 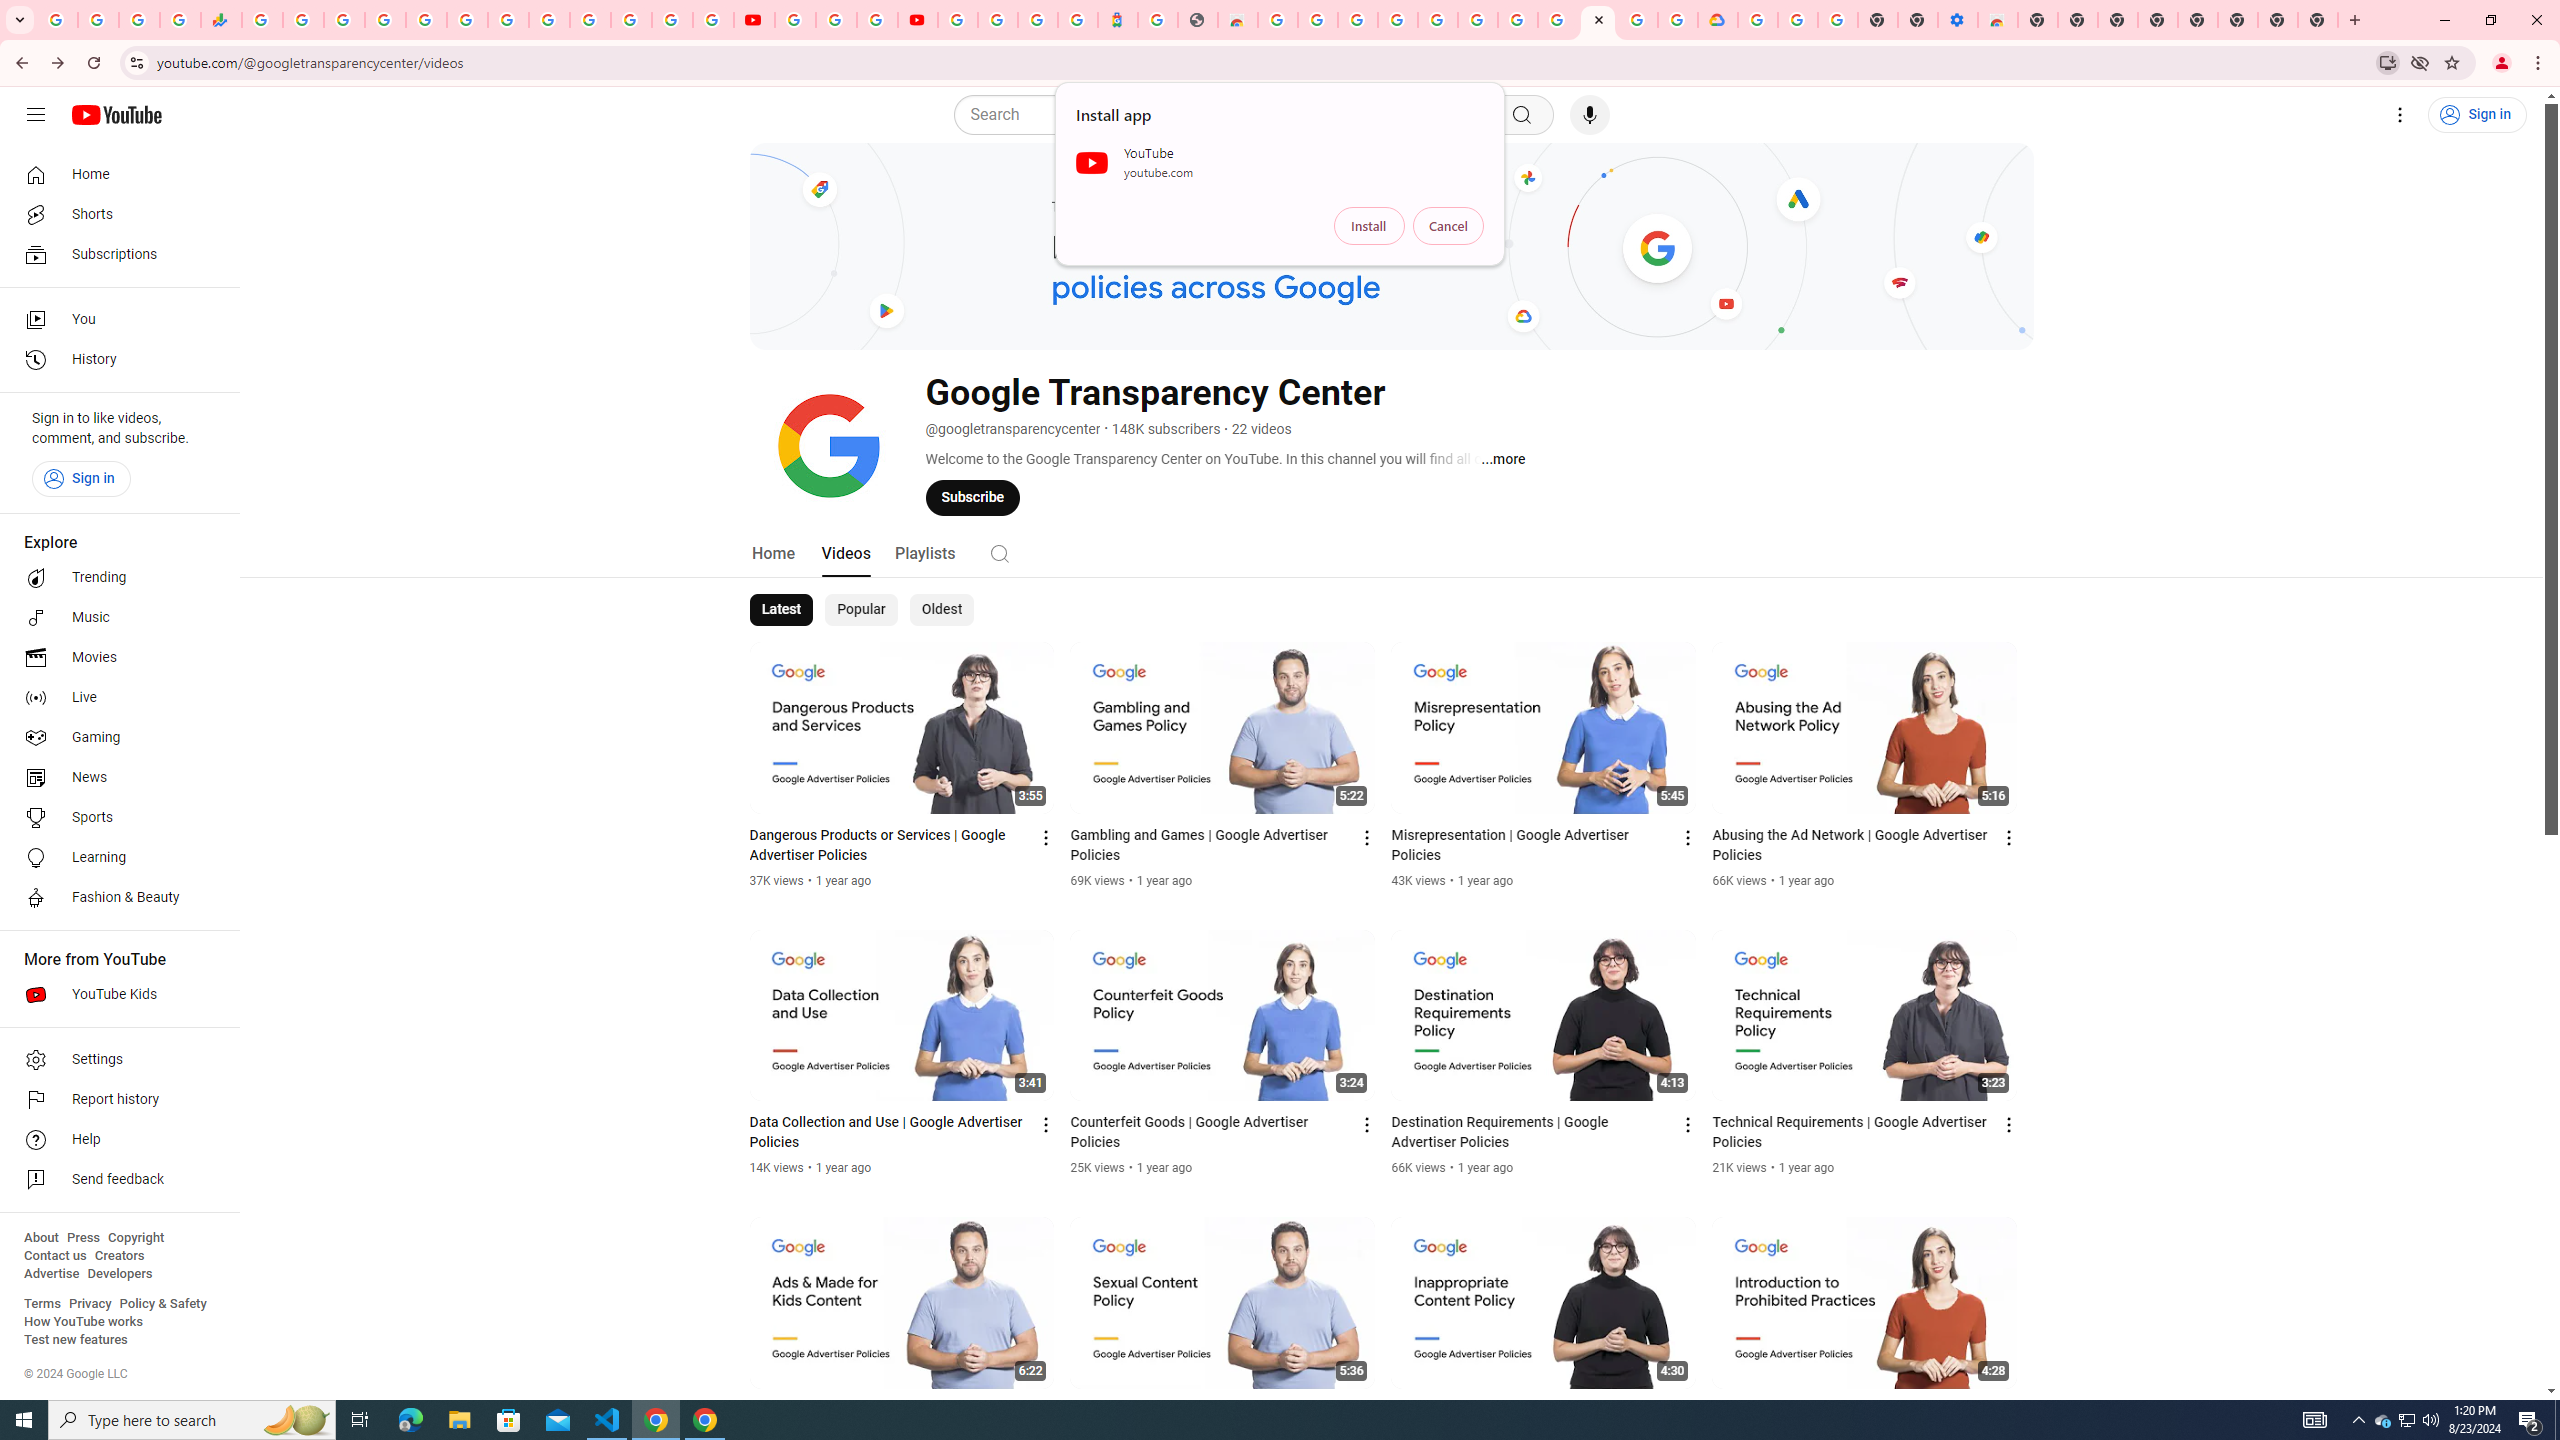 I want to click on Browse the Google Chrome Community - Google Chrome Community, so click(x=1678, y=20).